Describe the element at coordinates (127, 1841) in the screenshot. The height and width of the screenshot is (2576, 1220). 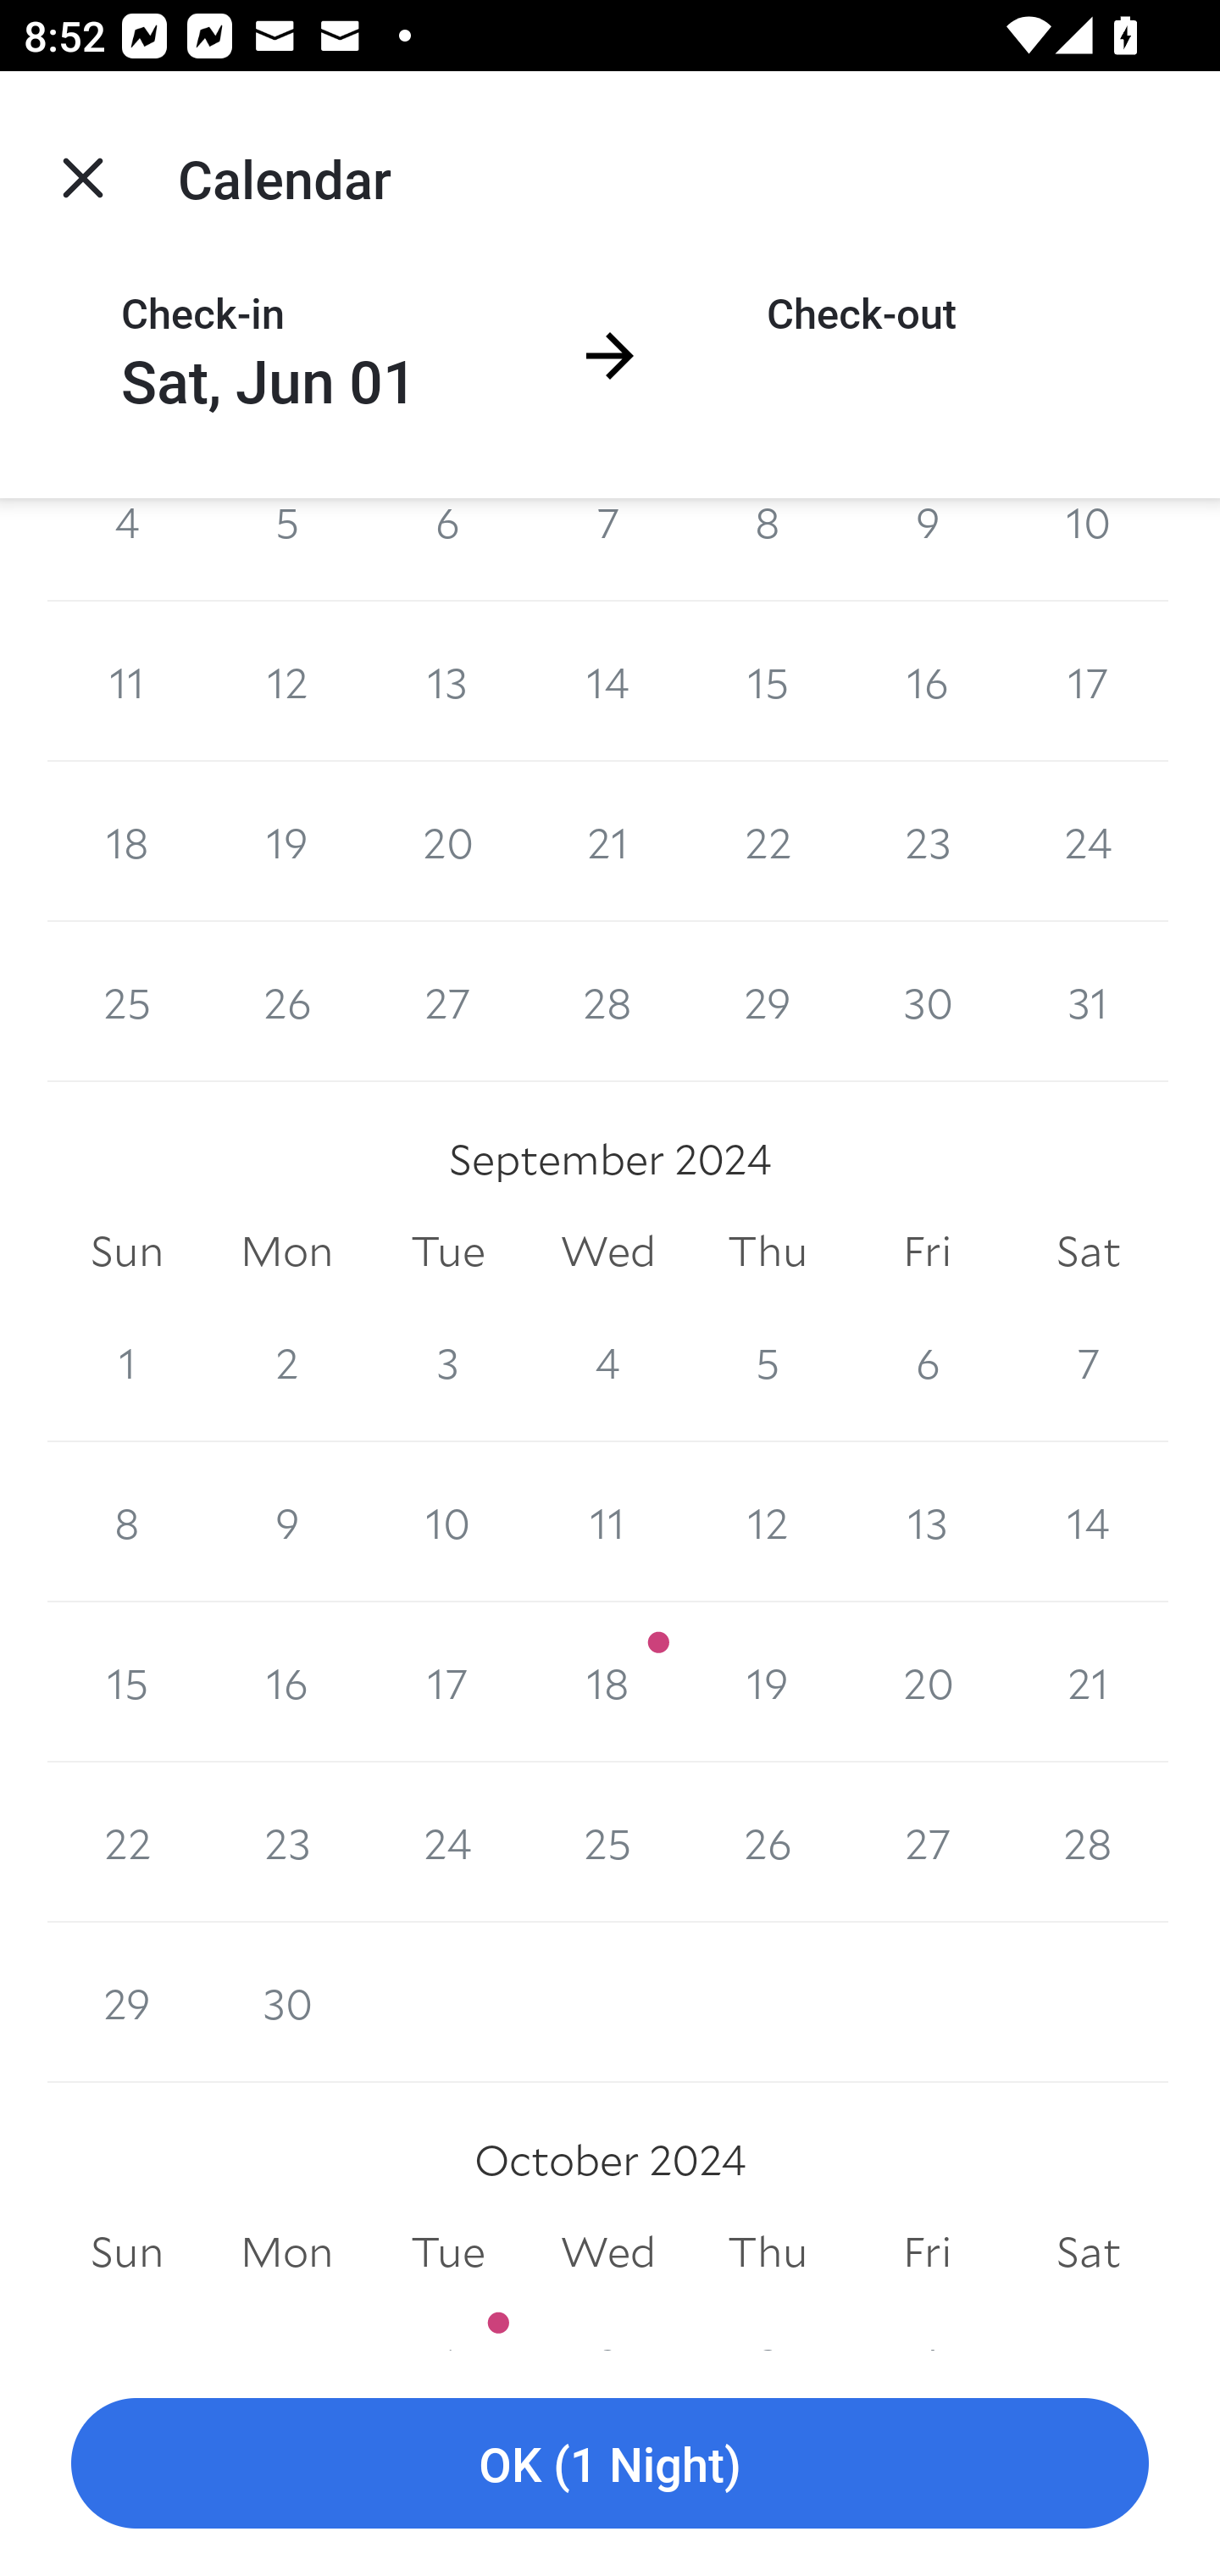
I see `22 22 September 2024` at that location.